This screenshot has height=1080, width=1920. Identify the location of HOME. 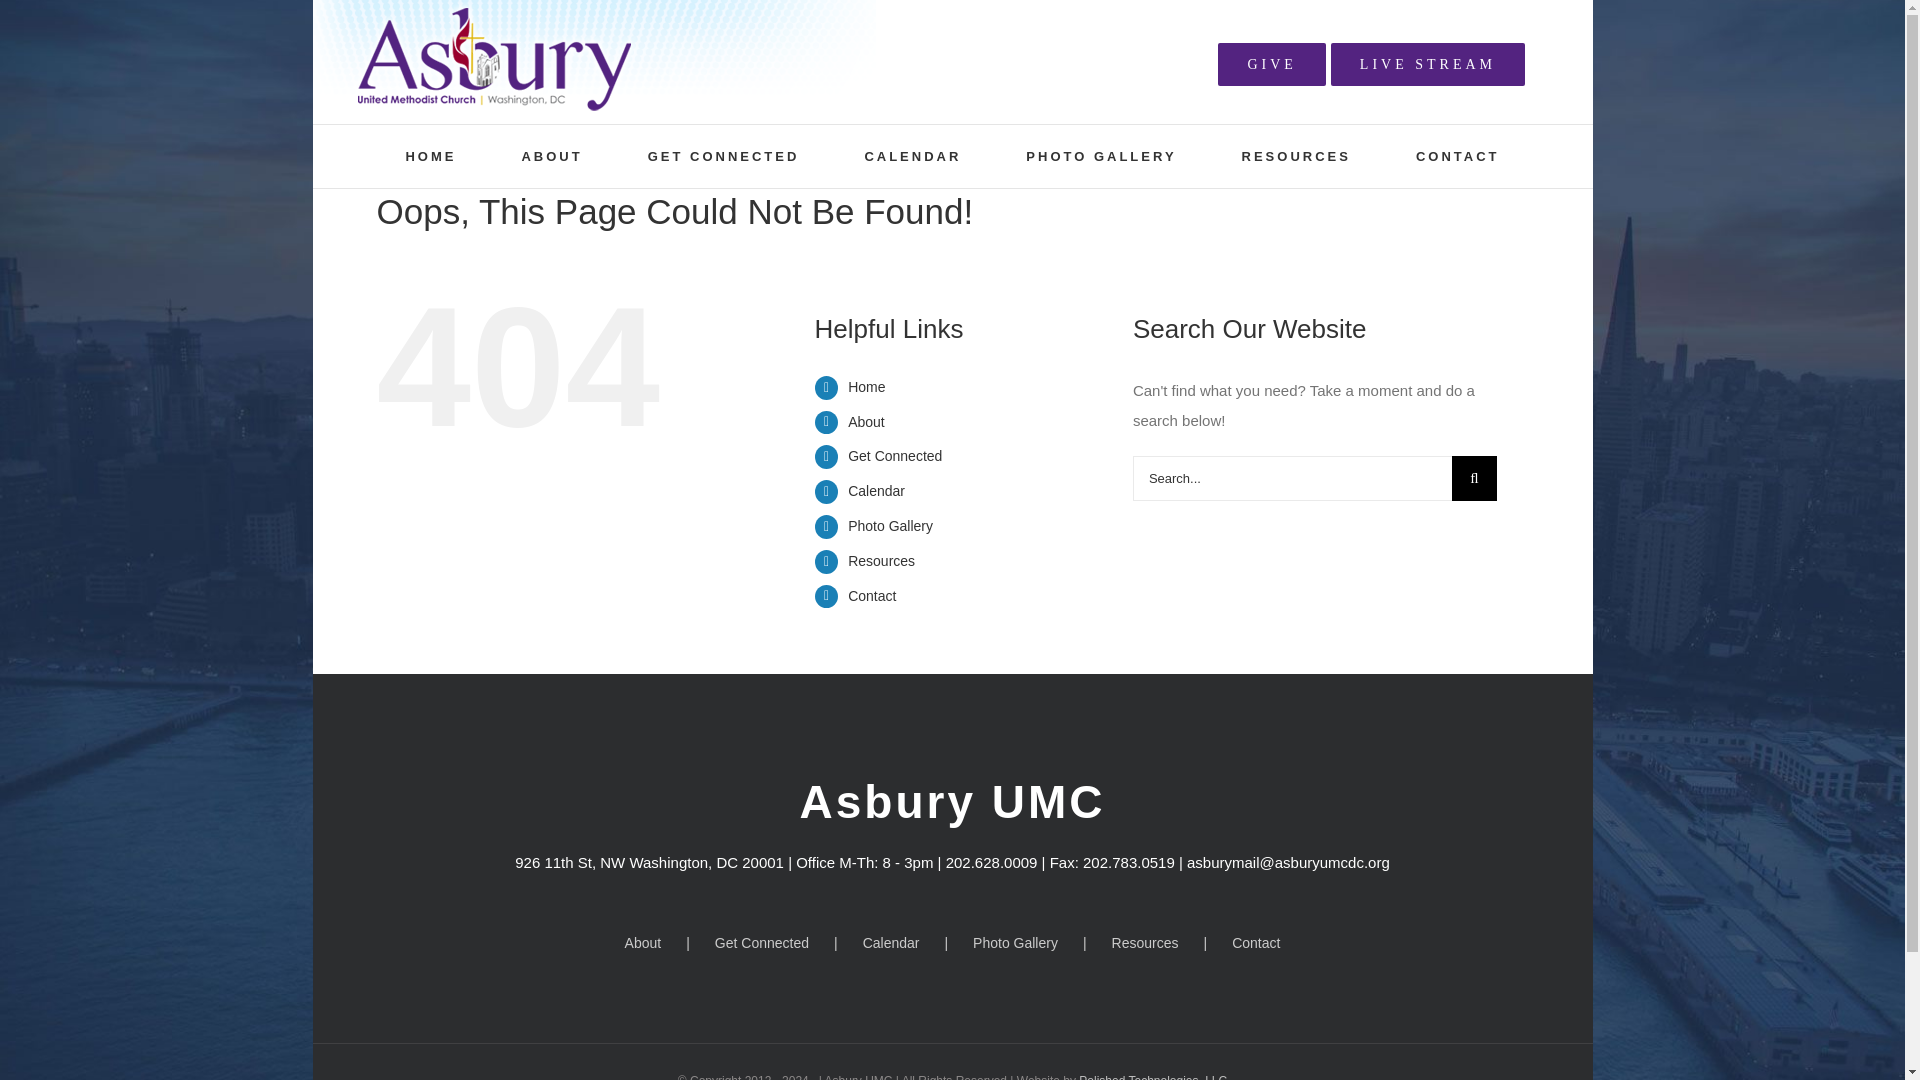
(430, 156).